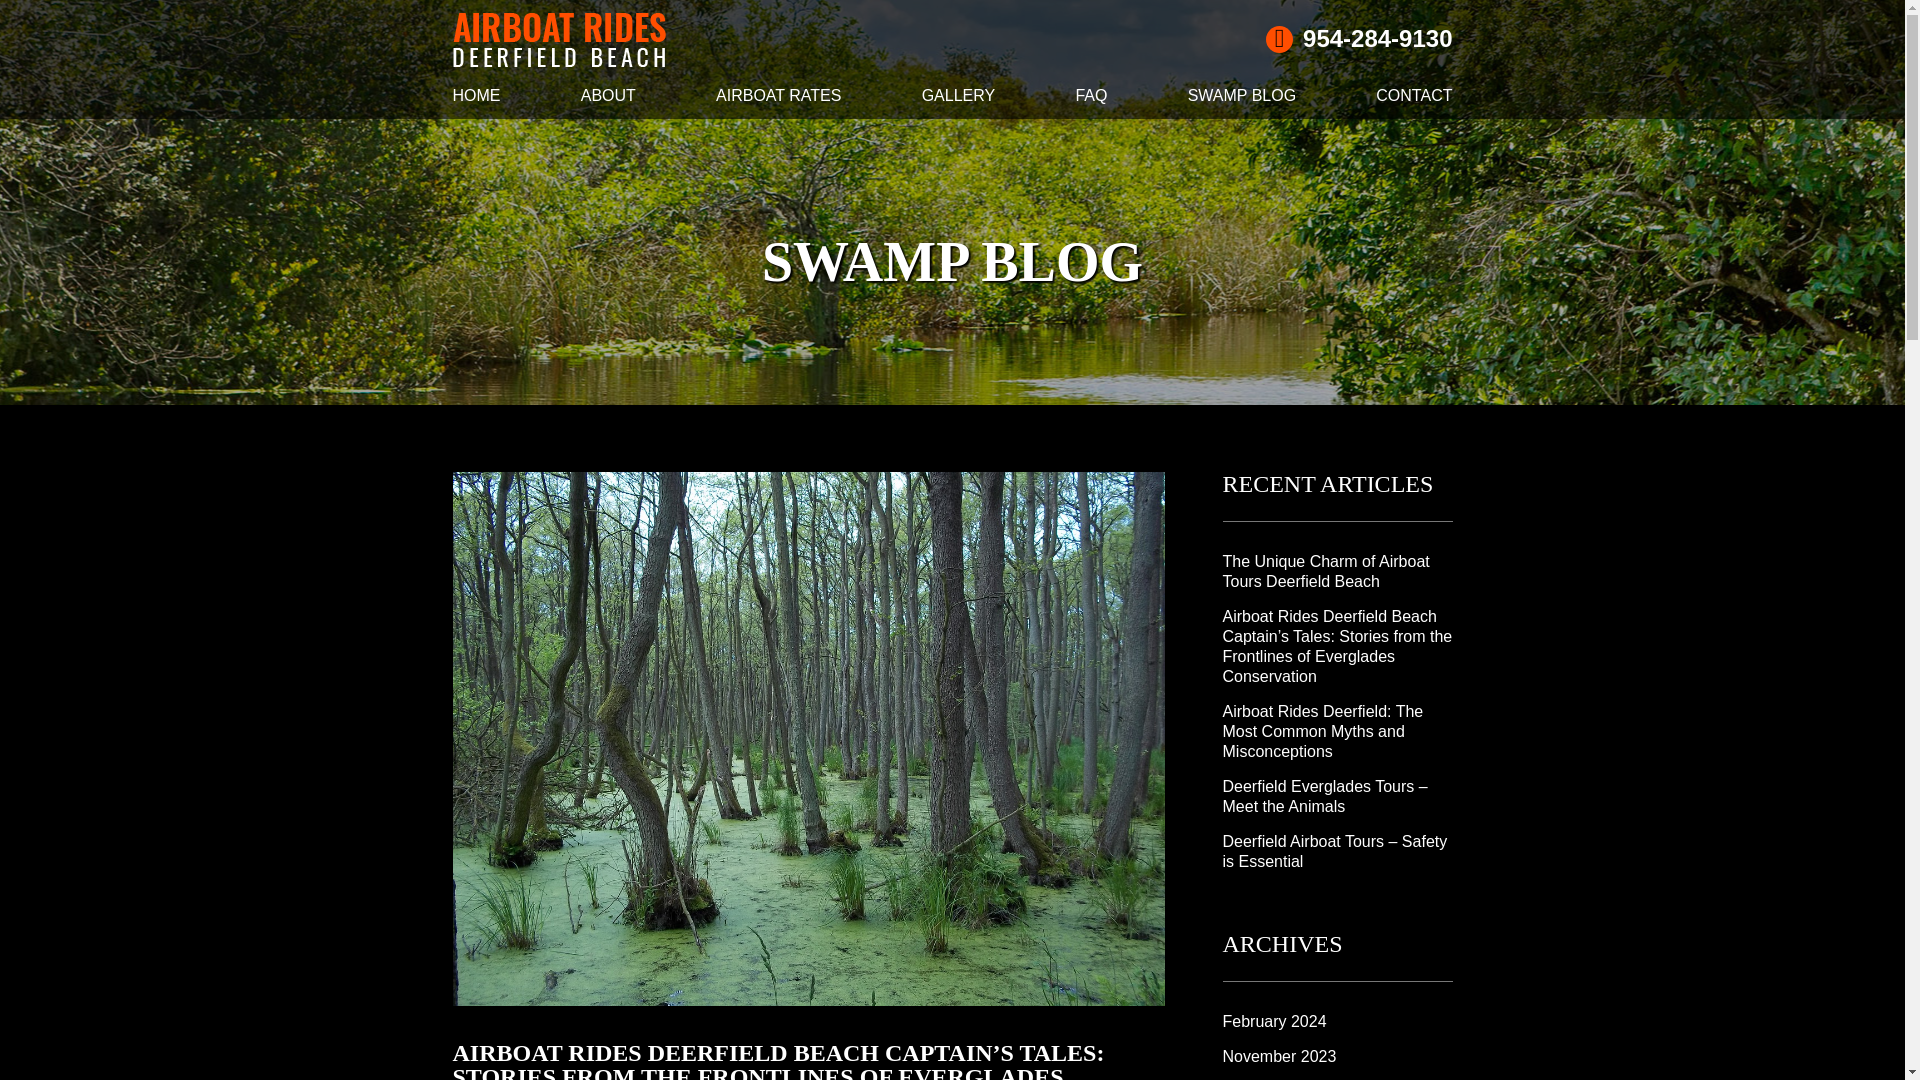  I want to click on 954-284-9130, so click(1358, 38).